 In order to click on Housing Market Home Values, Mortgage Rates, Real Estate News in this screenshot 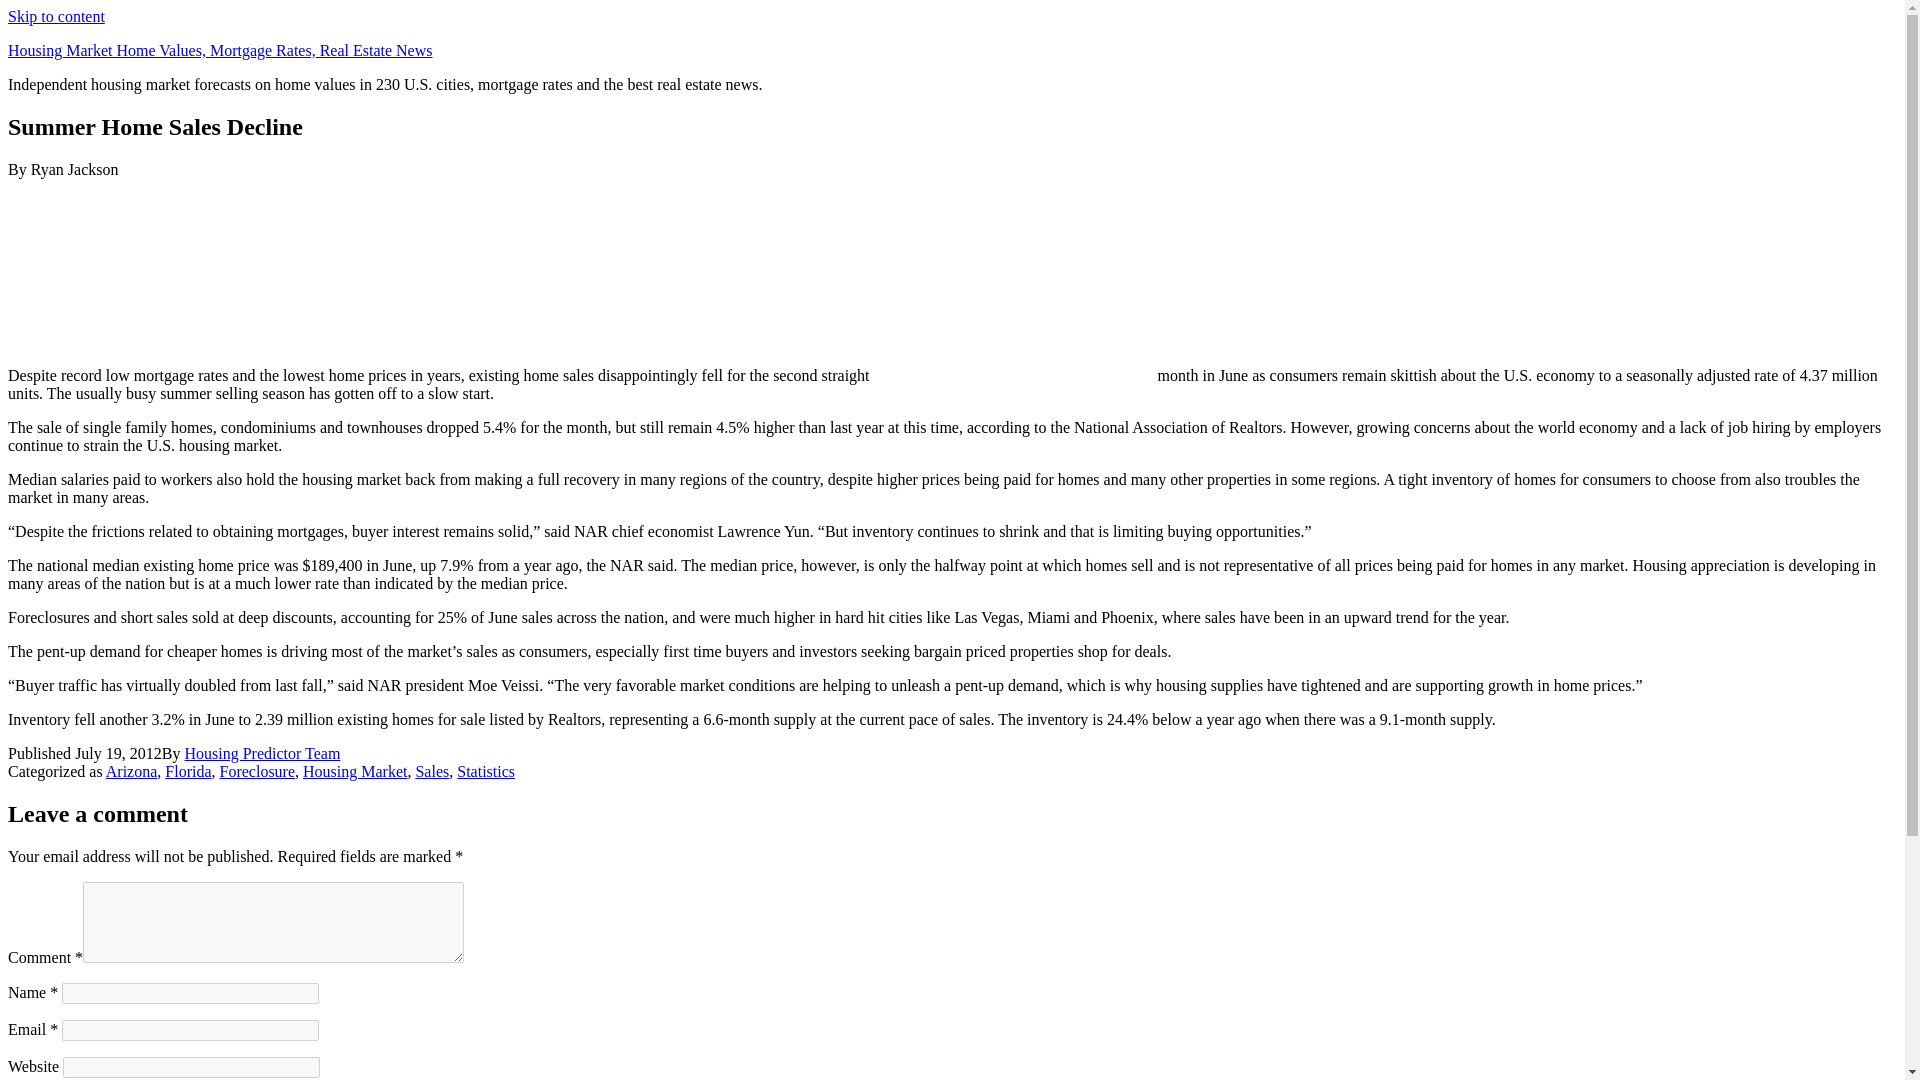, I will do `click(220, 50)`.